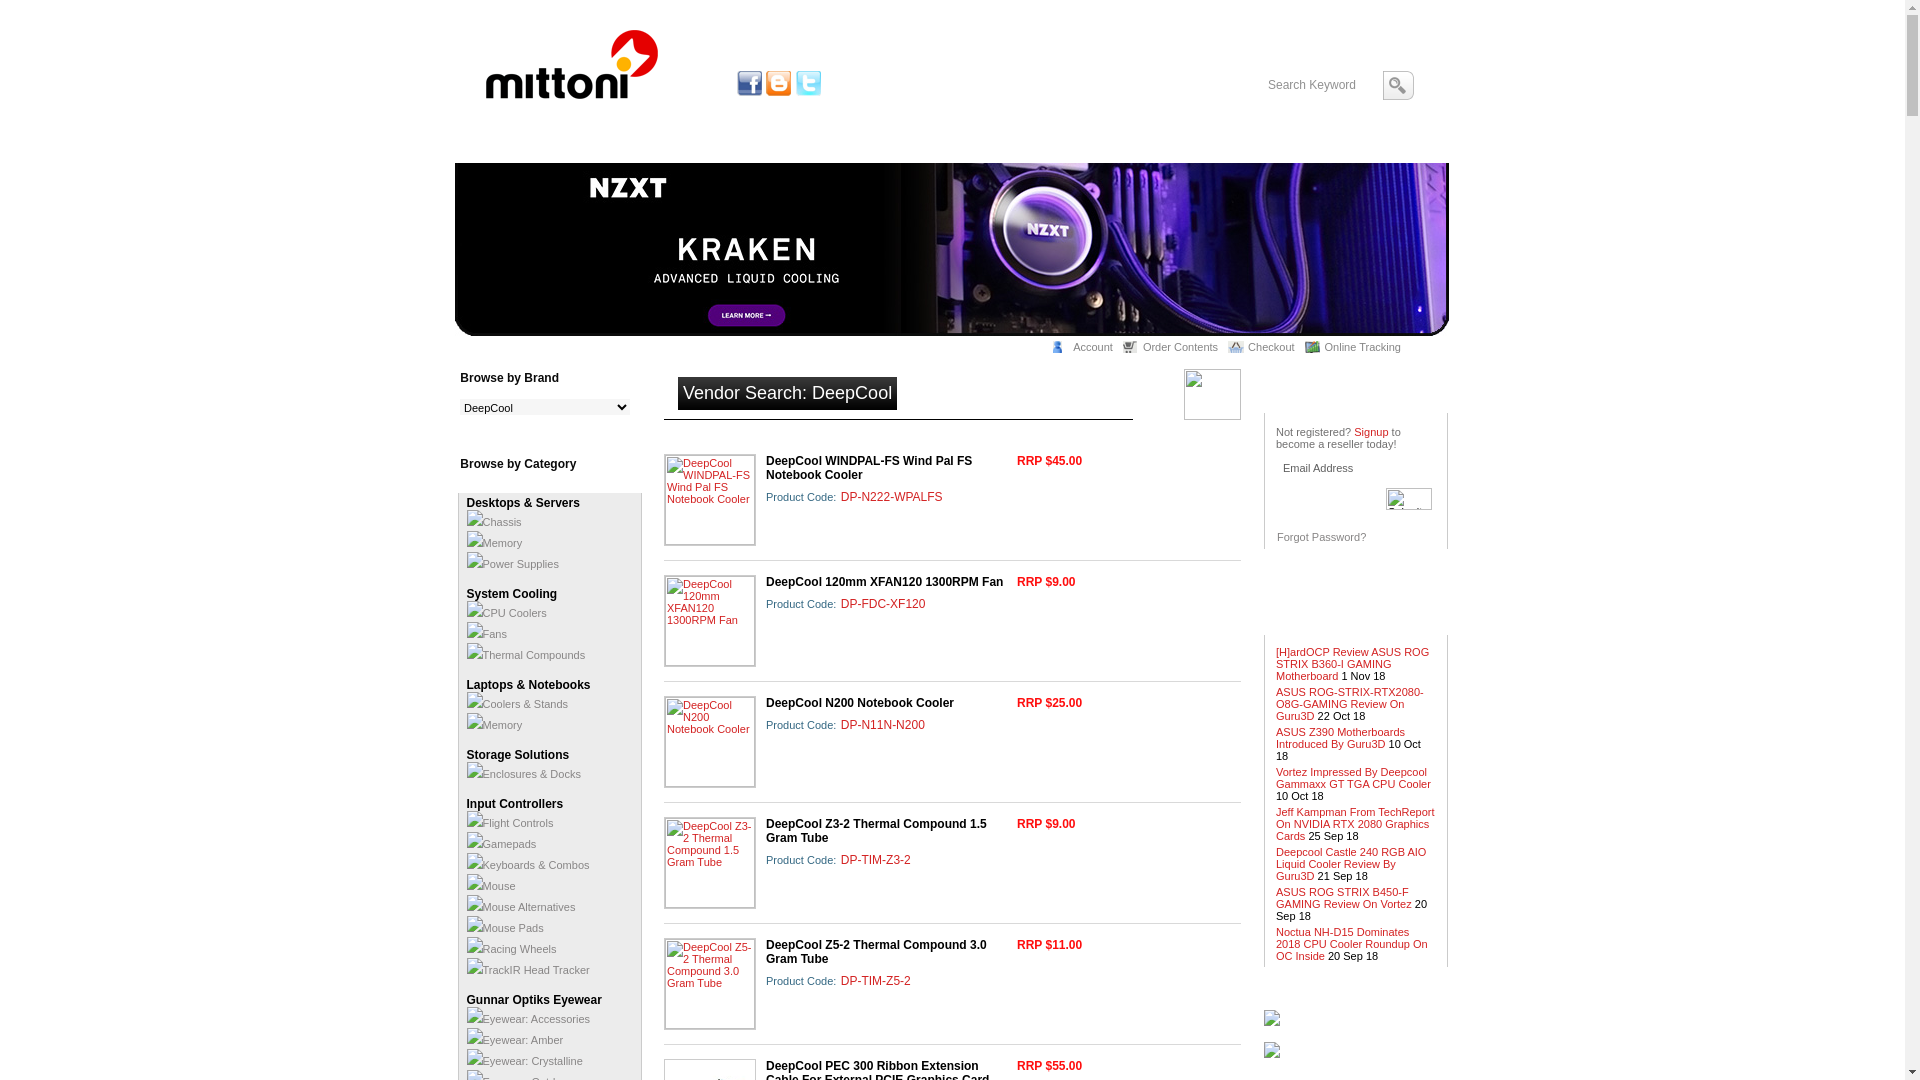 This screenshot has height=1080, width=1920. I want to click on Coolers & Stands, so click(517, 704).